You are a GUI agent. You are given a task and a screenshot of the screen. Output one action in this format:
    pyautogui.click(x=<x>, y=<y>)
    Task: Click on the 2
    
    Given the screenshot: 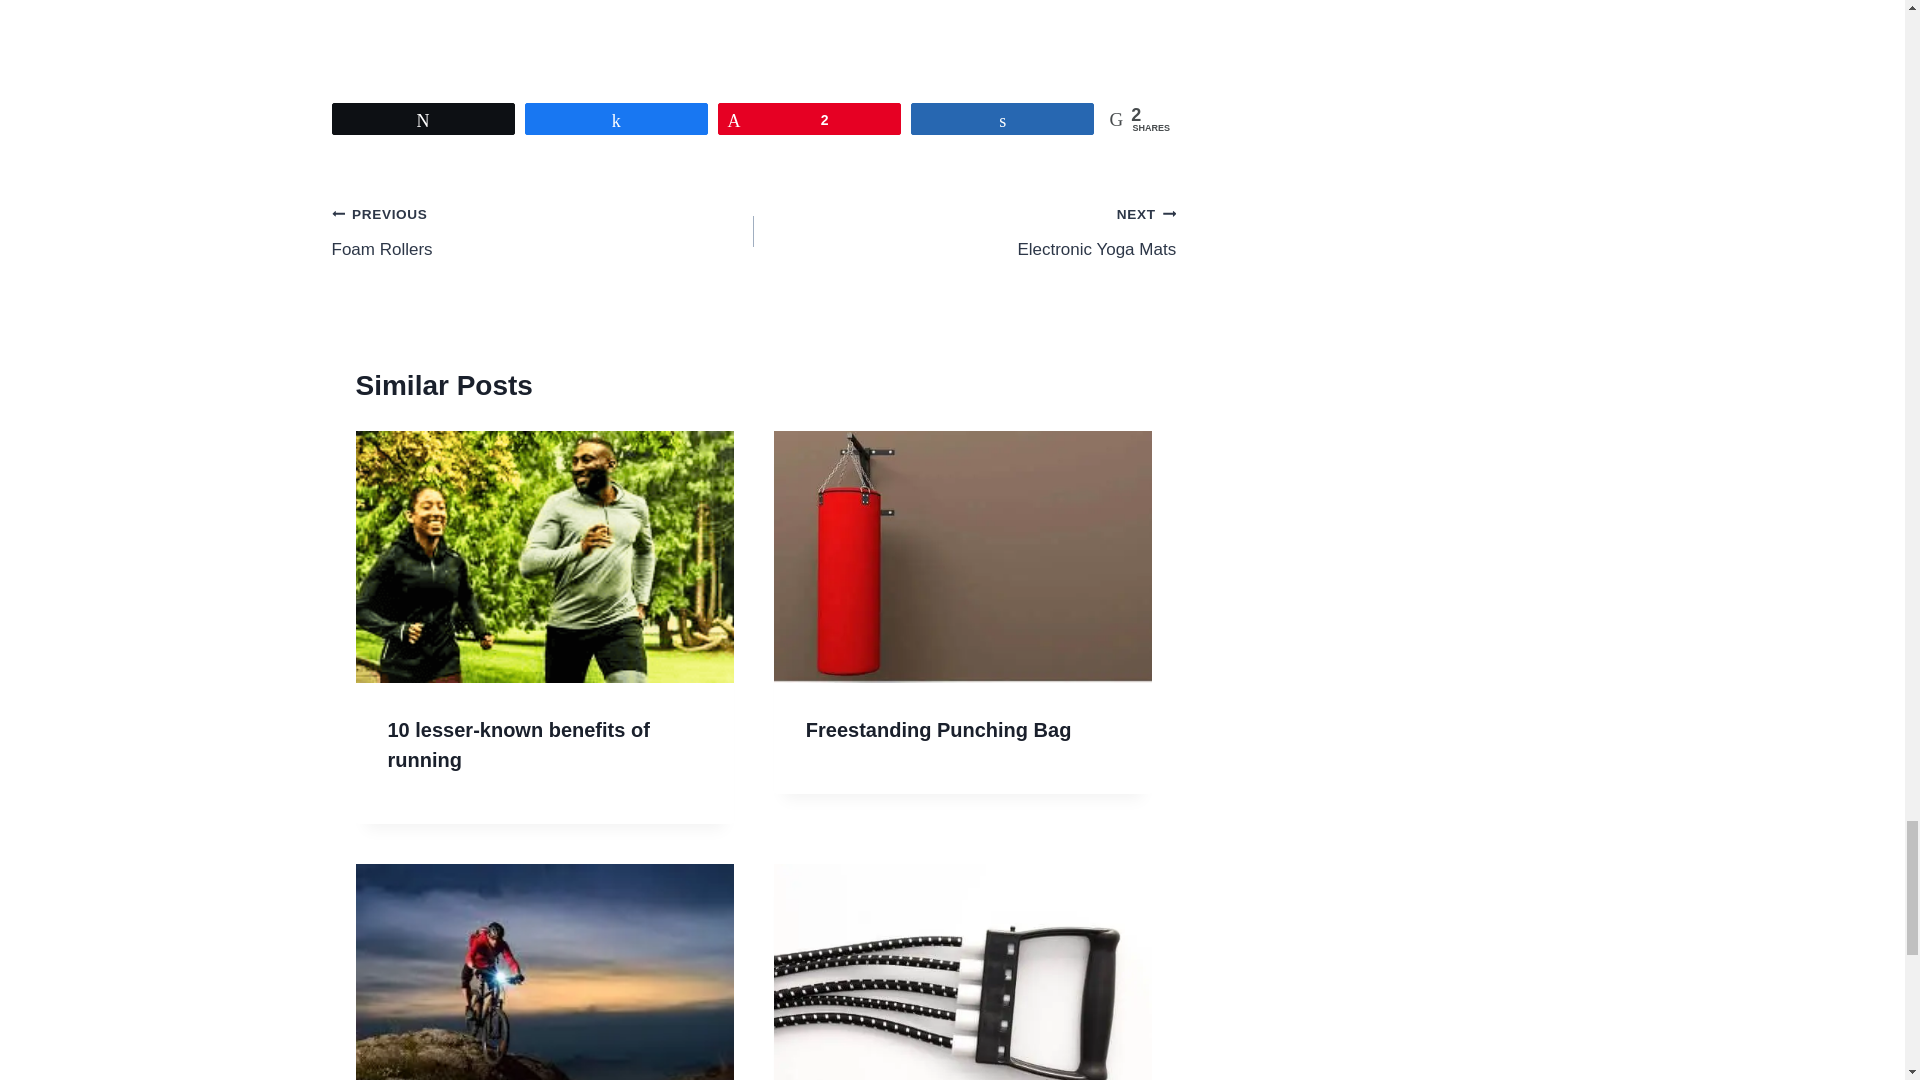 What is the action you would take?
    pyautogui.click(x=938, y=730)
    